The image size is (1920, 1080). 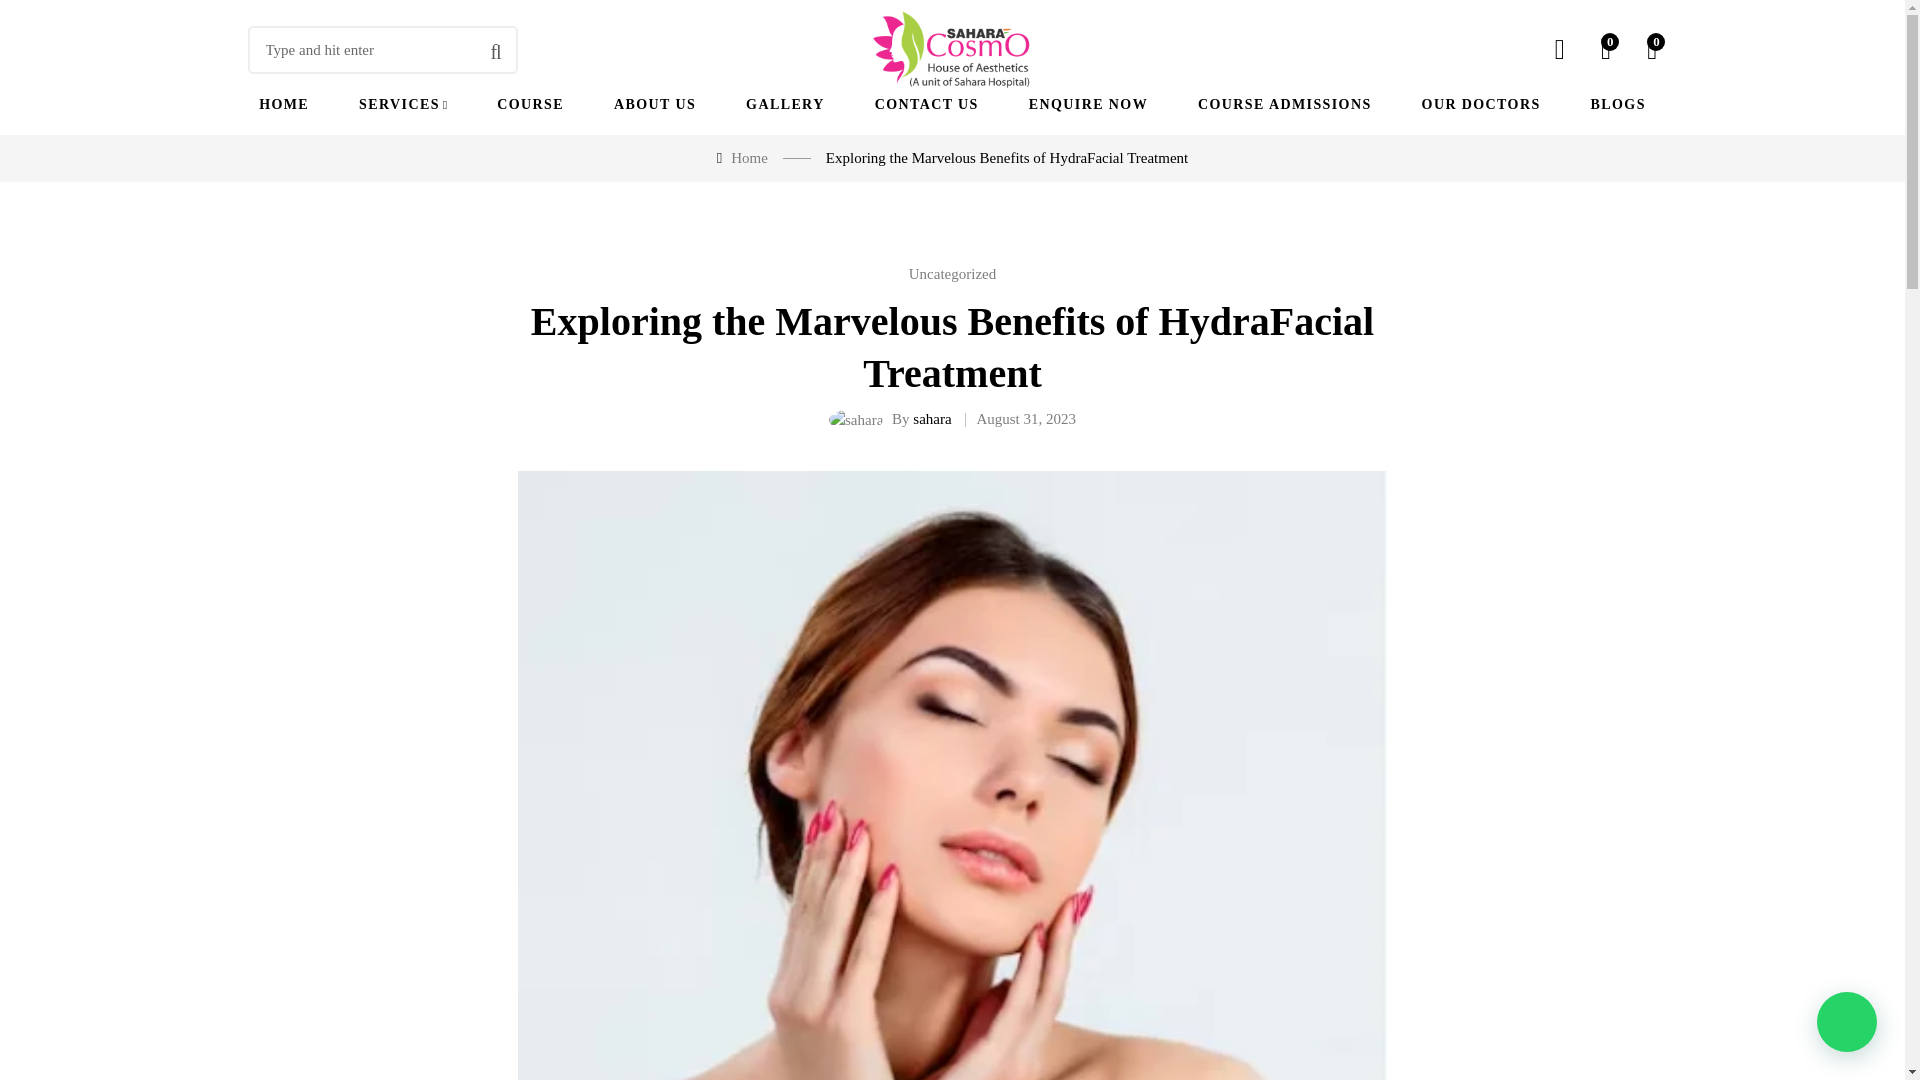 I want to click on SERVICES, so click(x=403, y=104).